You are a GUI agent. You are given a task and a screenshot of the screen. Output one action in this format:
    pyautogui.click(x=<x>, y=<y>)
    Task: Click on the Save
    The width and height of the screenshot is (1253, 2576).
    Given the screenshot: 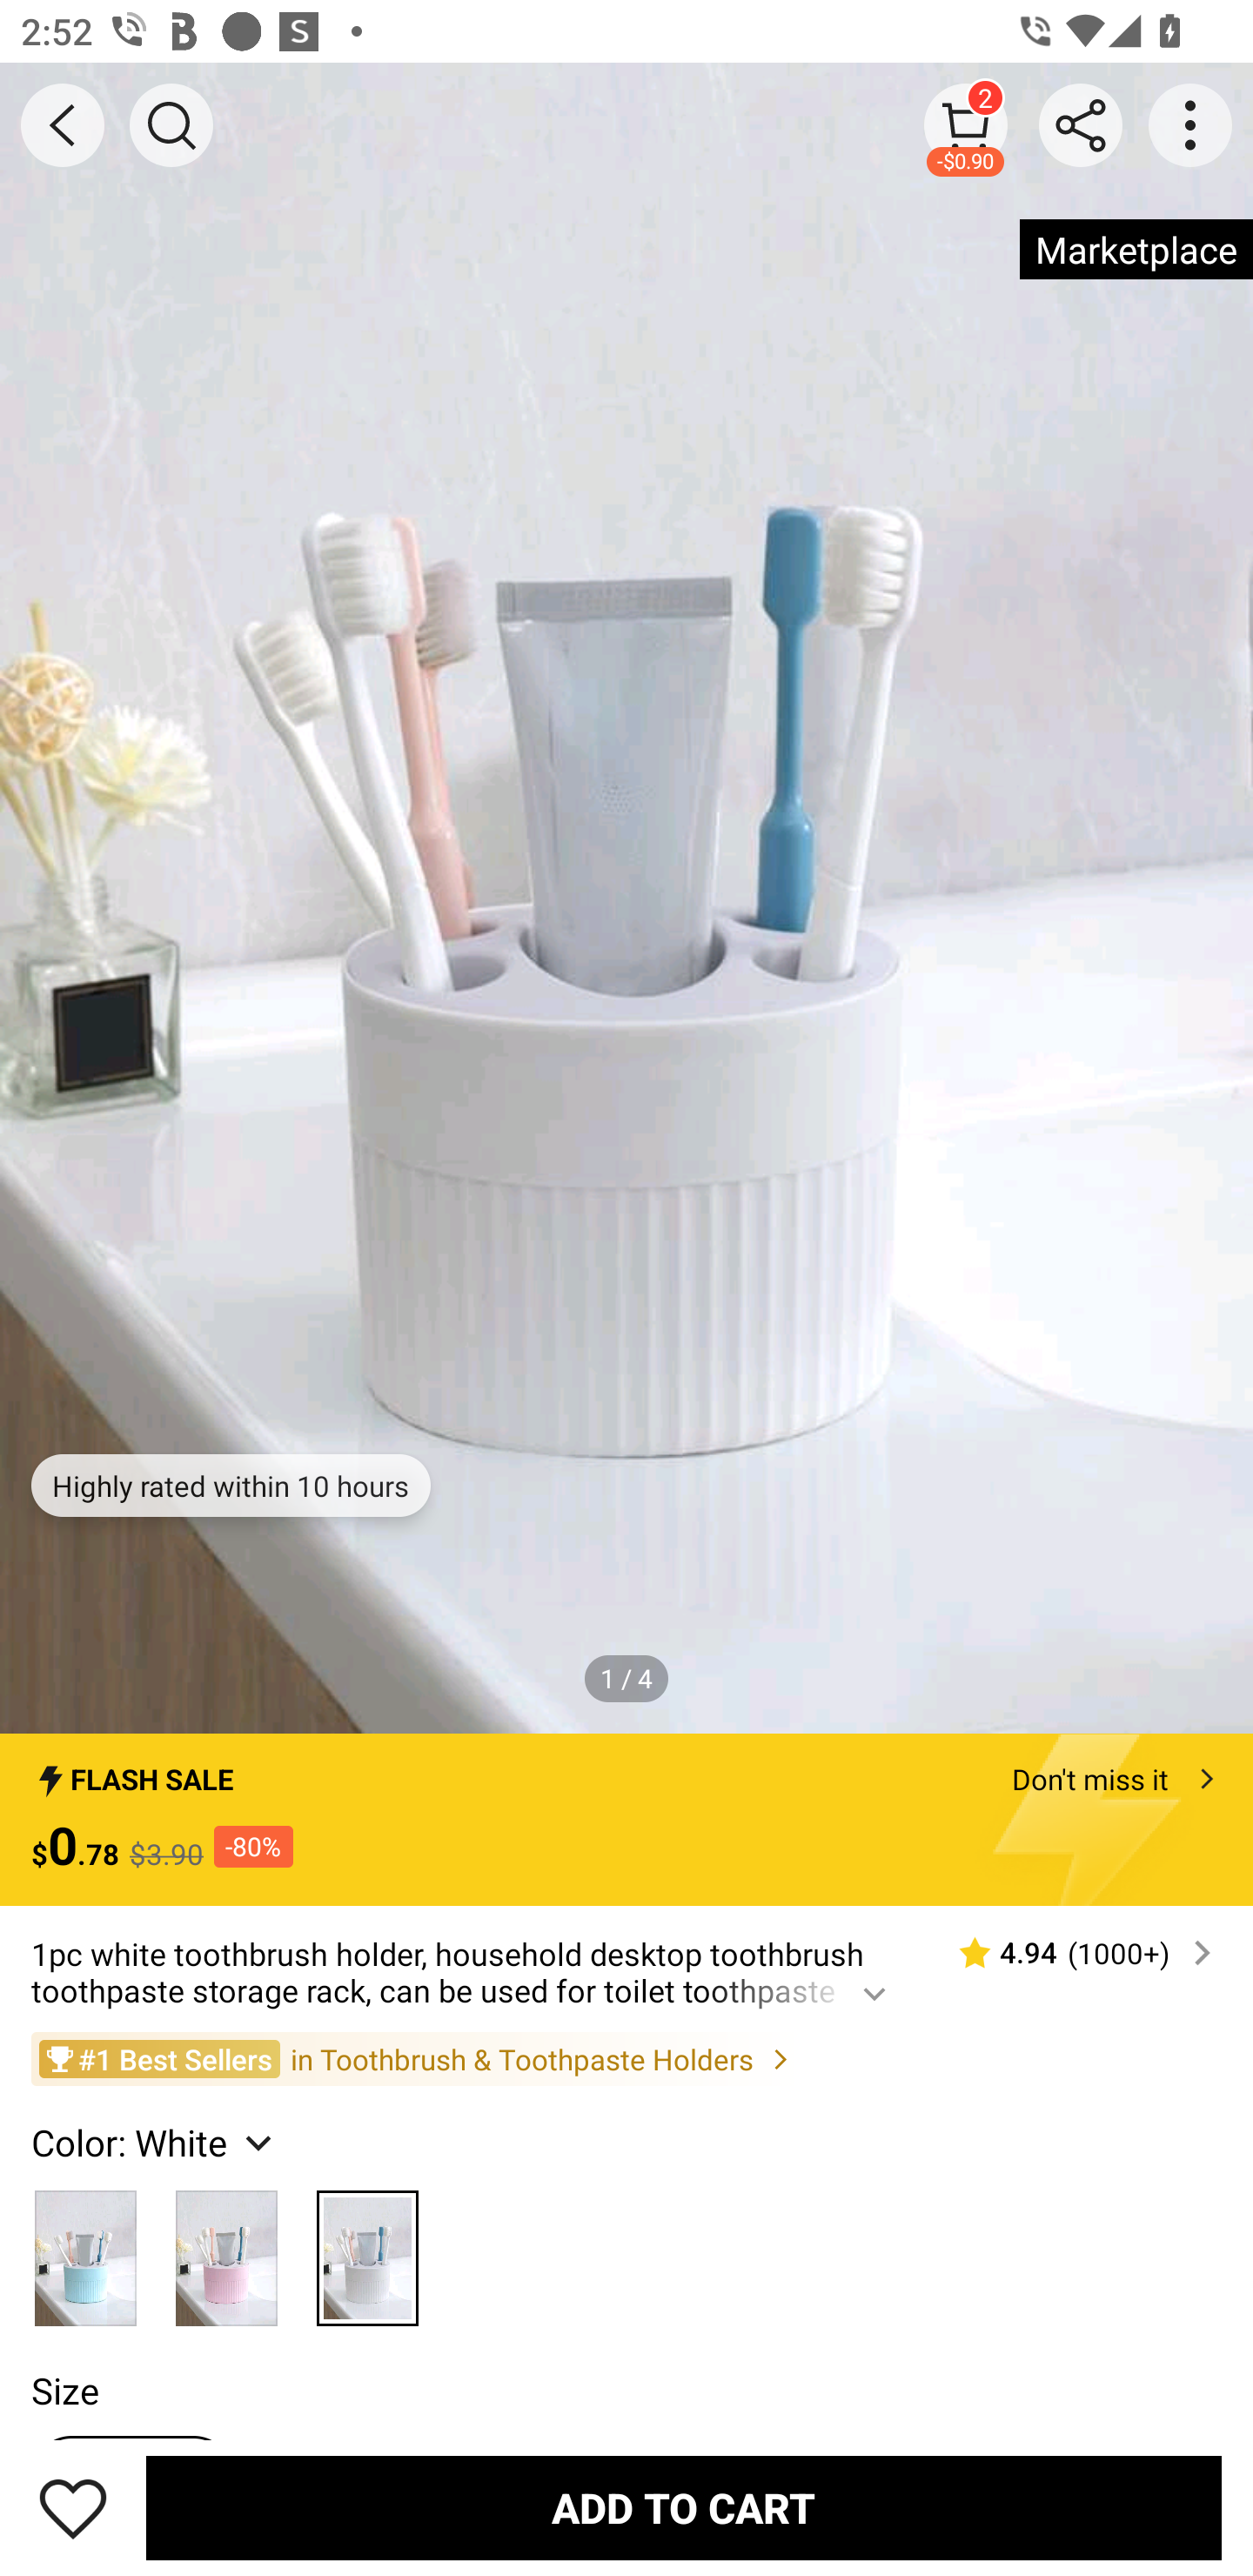 What is the action you would take?
    pyautogui.click(x=73, y=2507)
    